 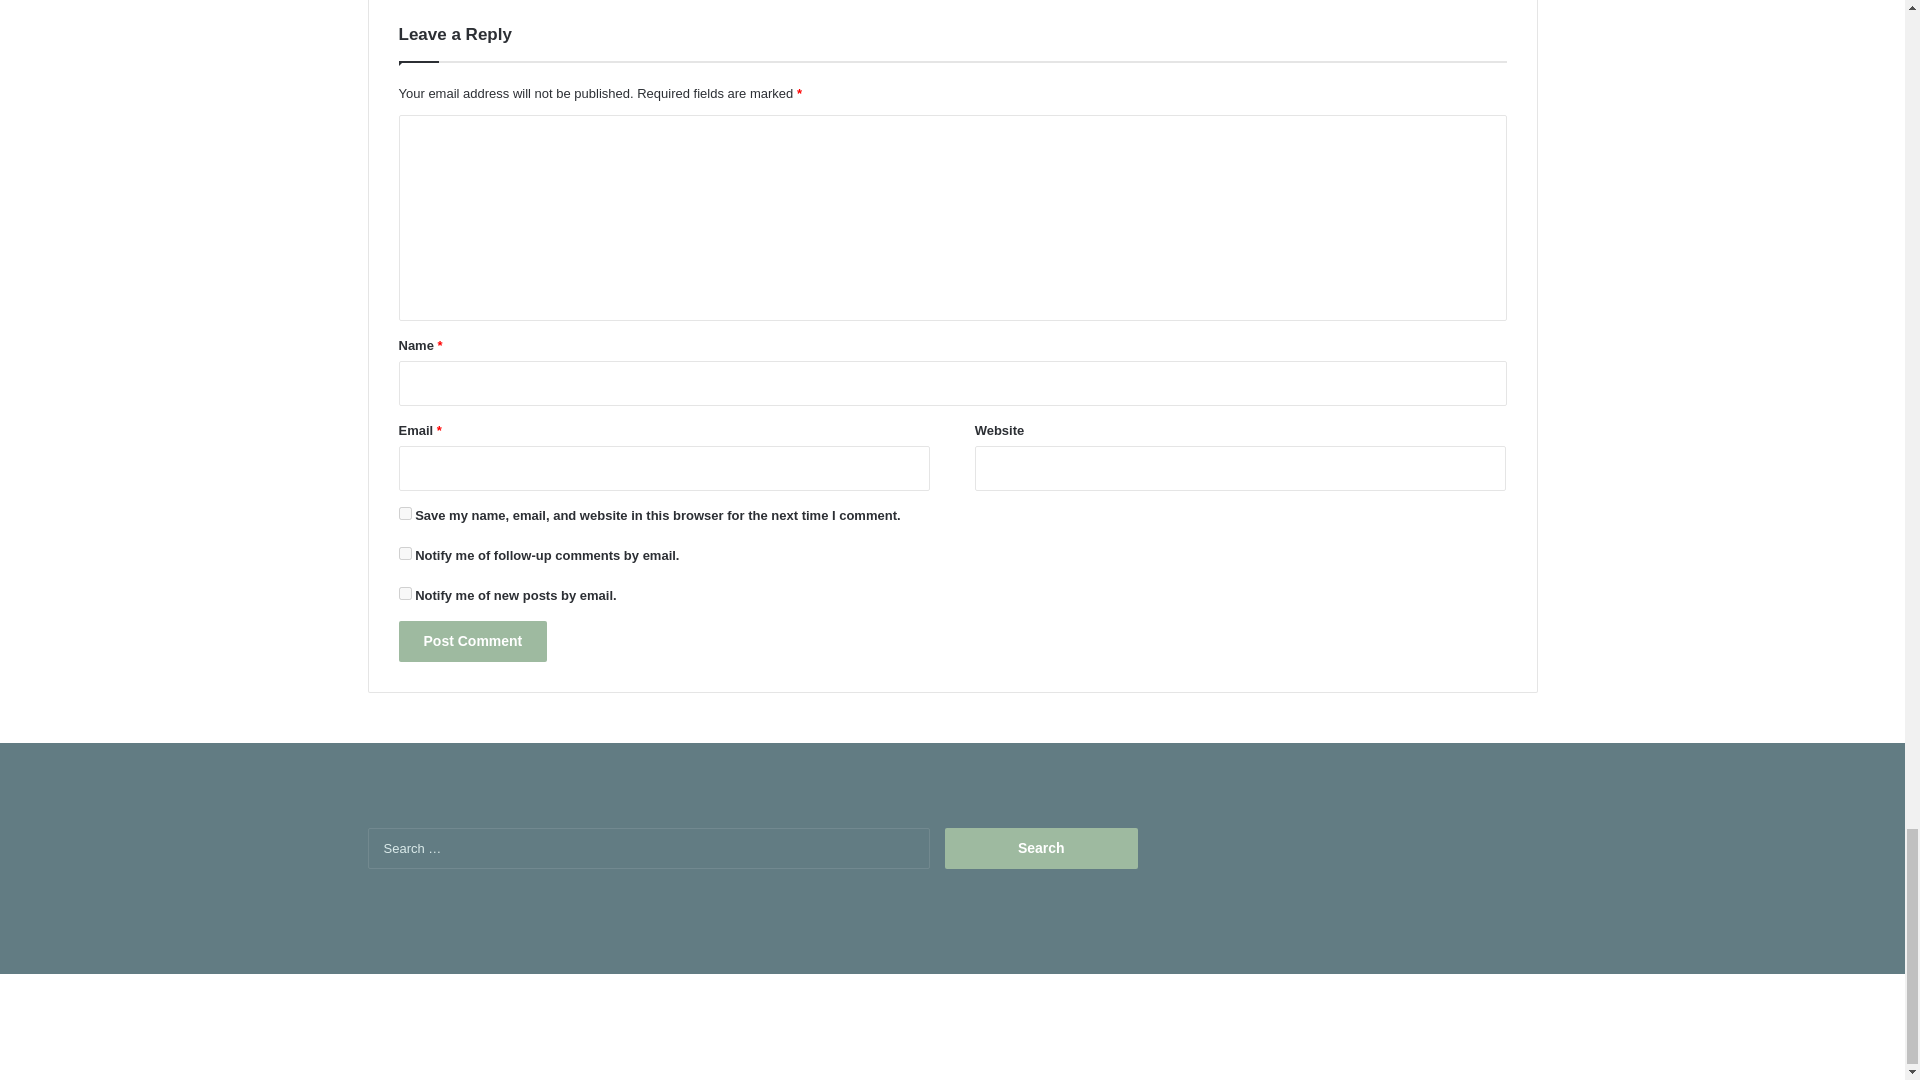 What do you see at coordinates (472, 642) in the screenshot?
I see `Post Comment` at bounding box center [472, 642].